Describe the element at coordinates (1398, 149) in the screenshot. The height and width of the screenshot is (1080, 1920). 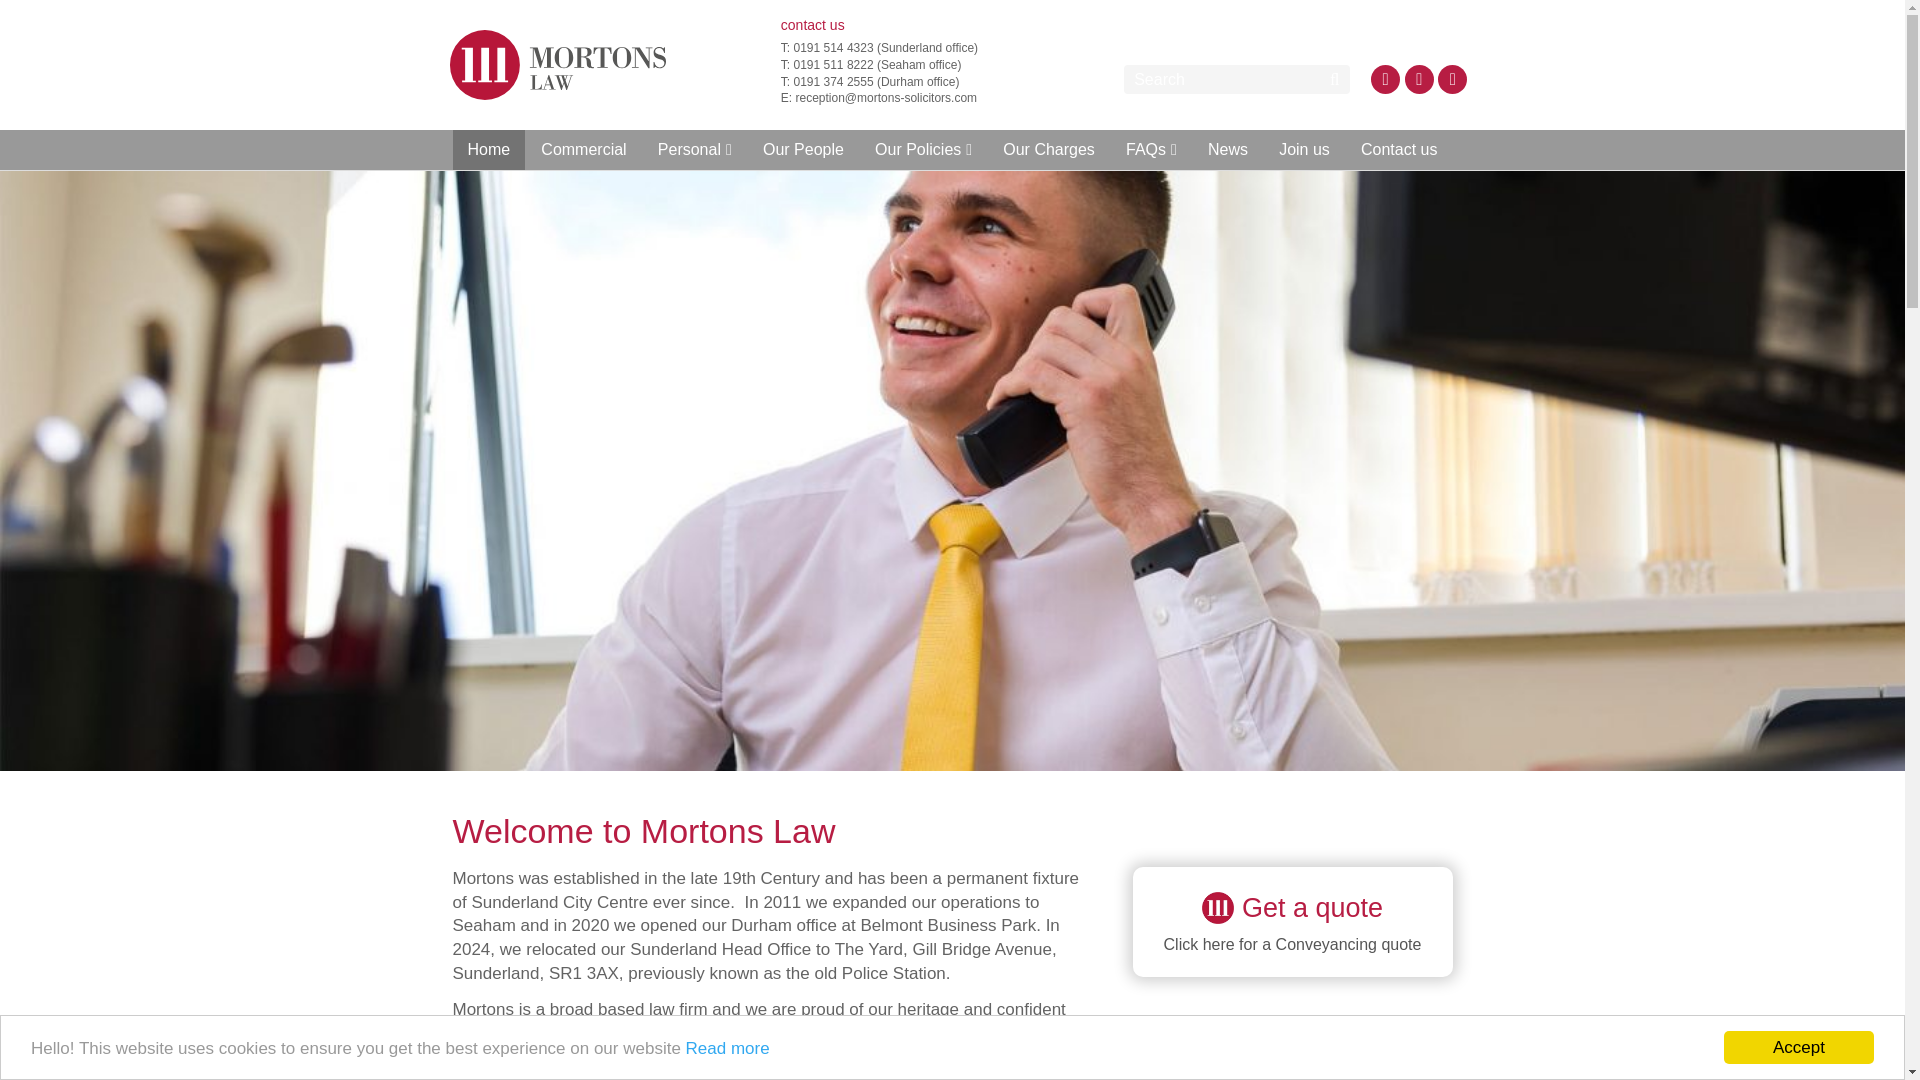
I see `Contact us` at that location.